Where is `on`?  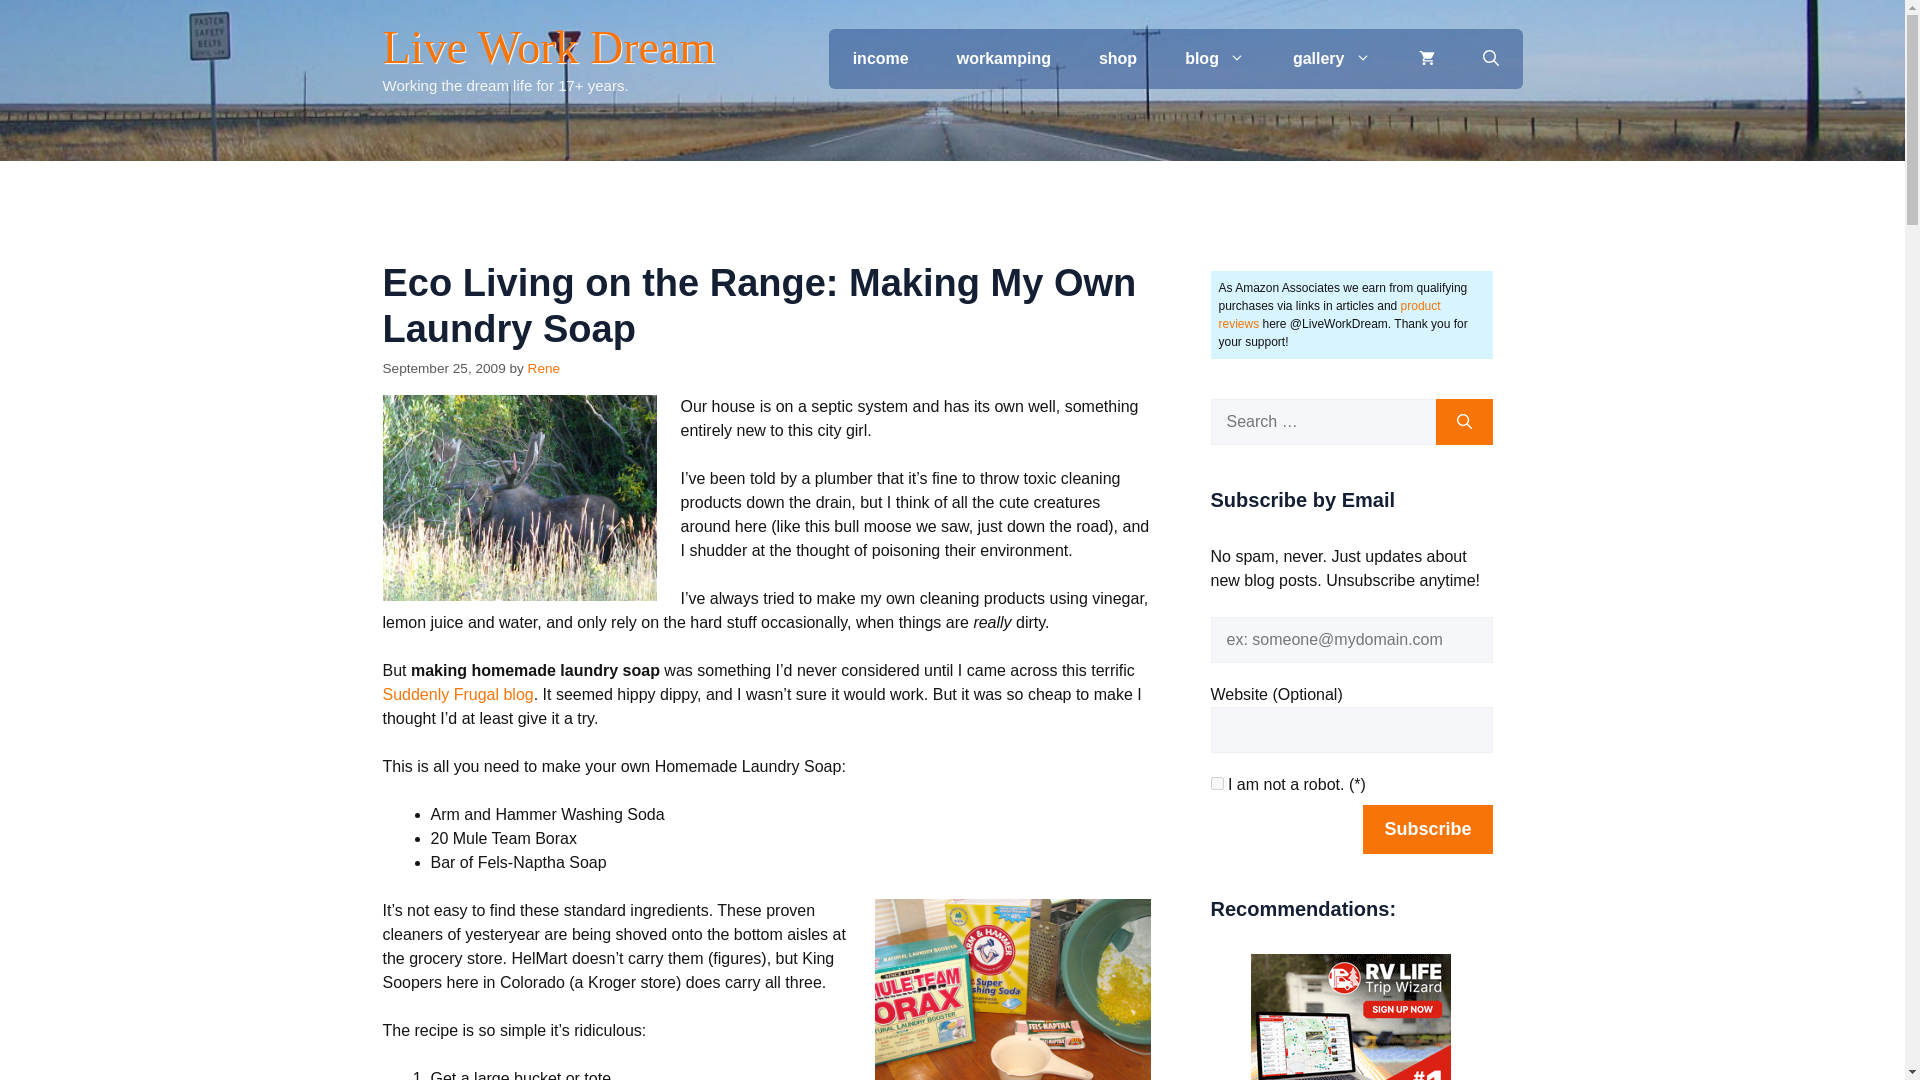 on is located at coordinates (1216, 782).